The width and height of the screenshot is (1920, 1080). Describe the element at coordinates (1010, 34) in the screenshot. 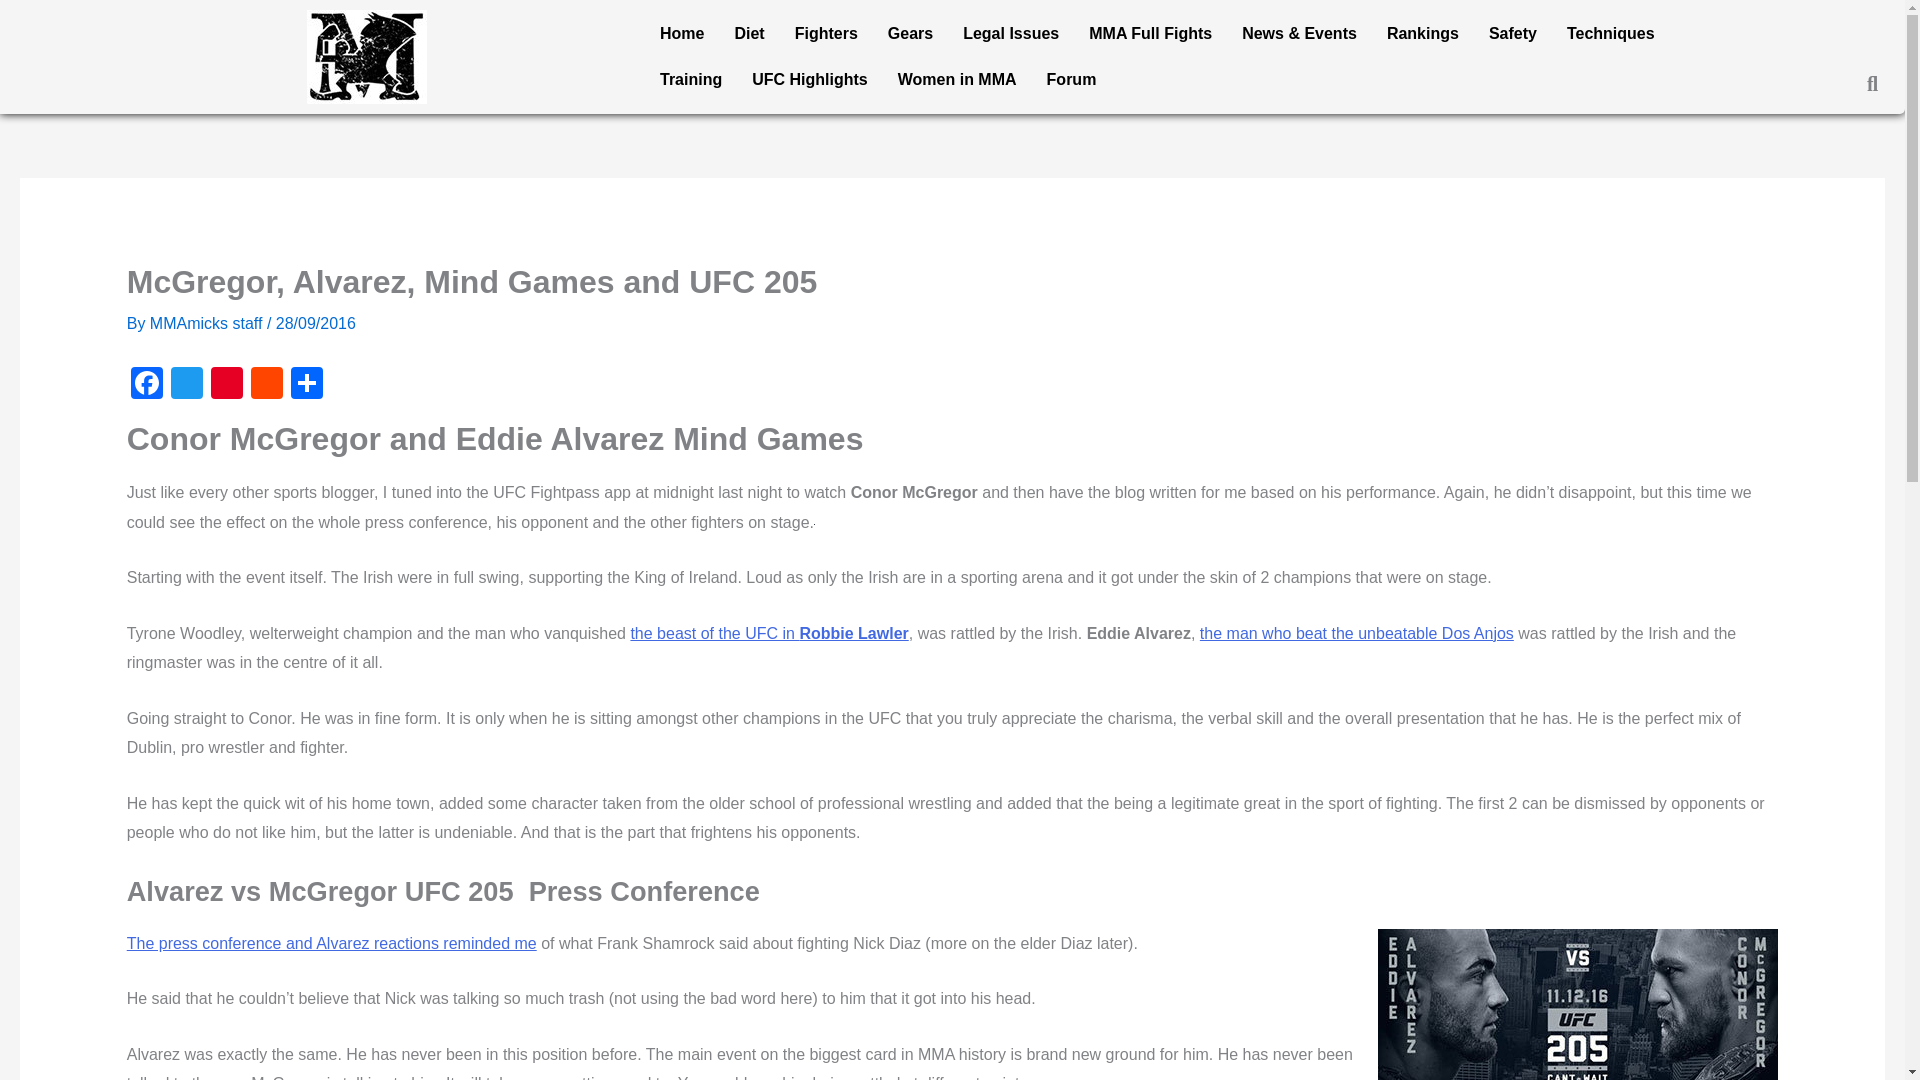

I see `Legal Issues` at that location.